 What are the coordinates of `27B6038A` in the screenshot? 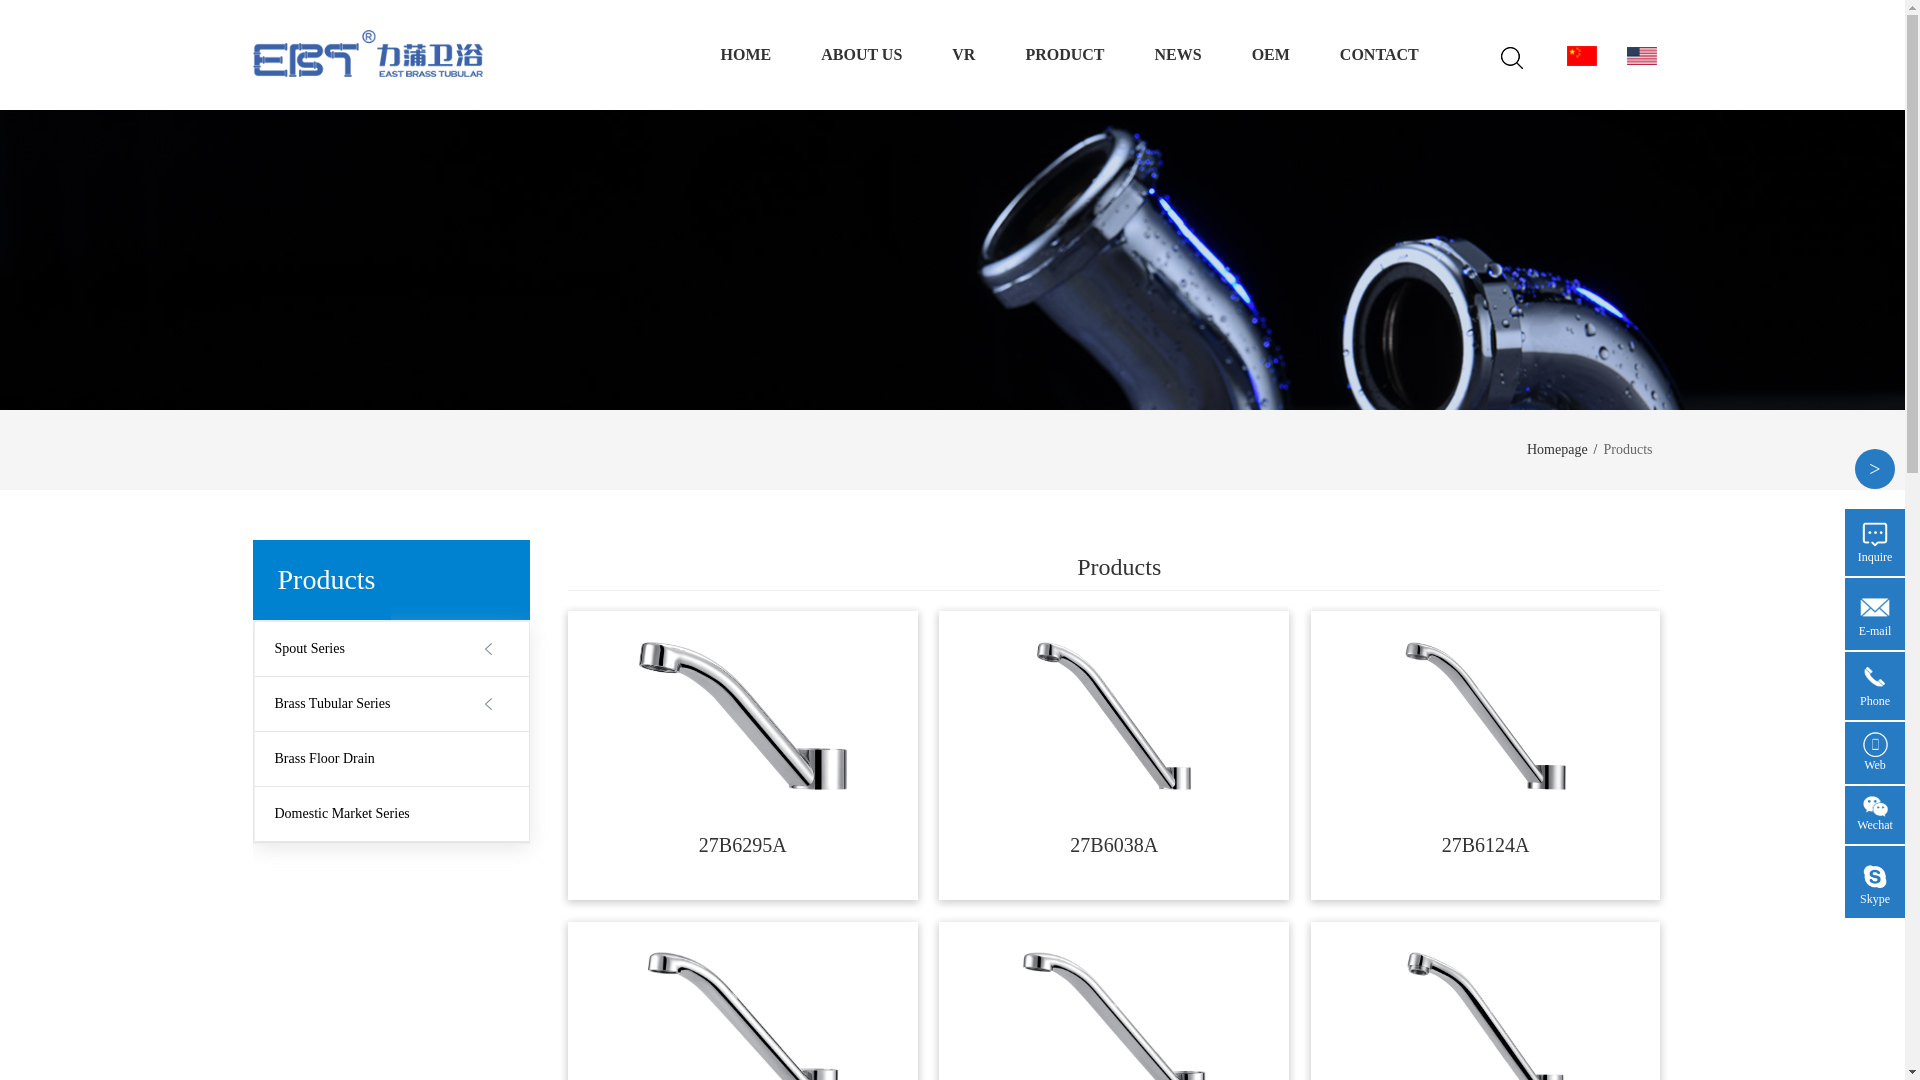 It's located at (1113, 716).